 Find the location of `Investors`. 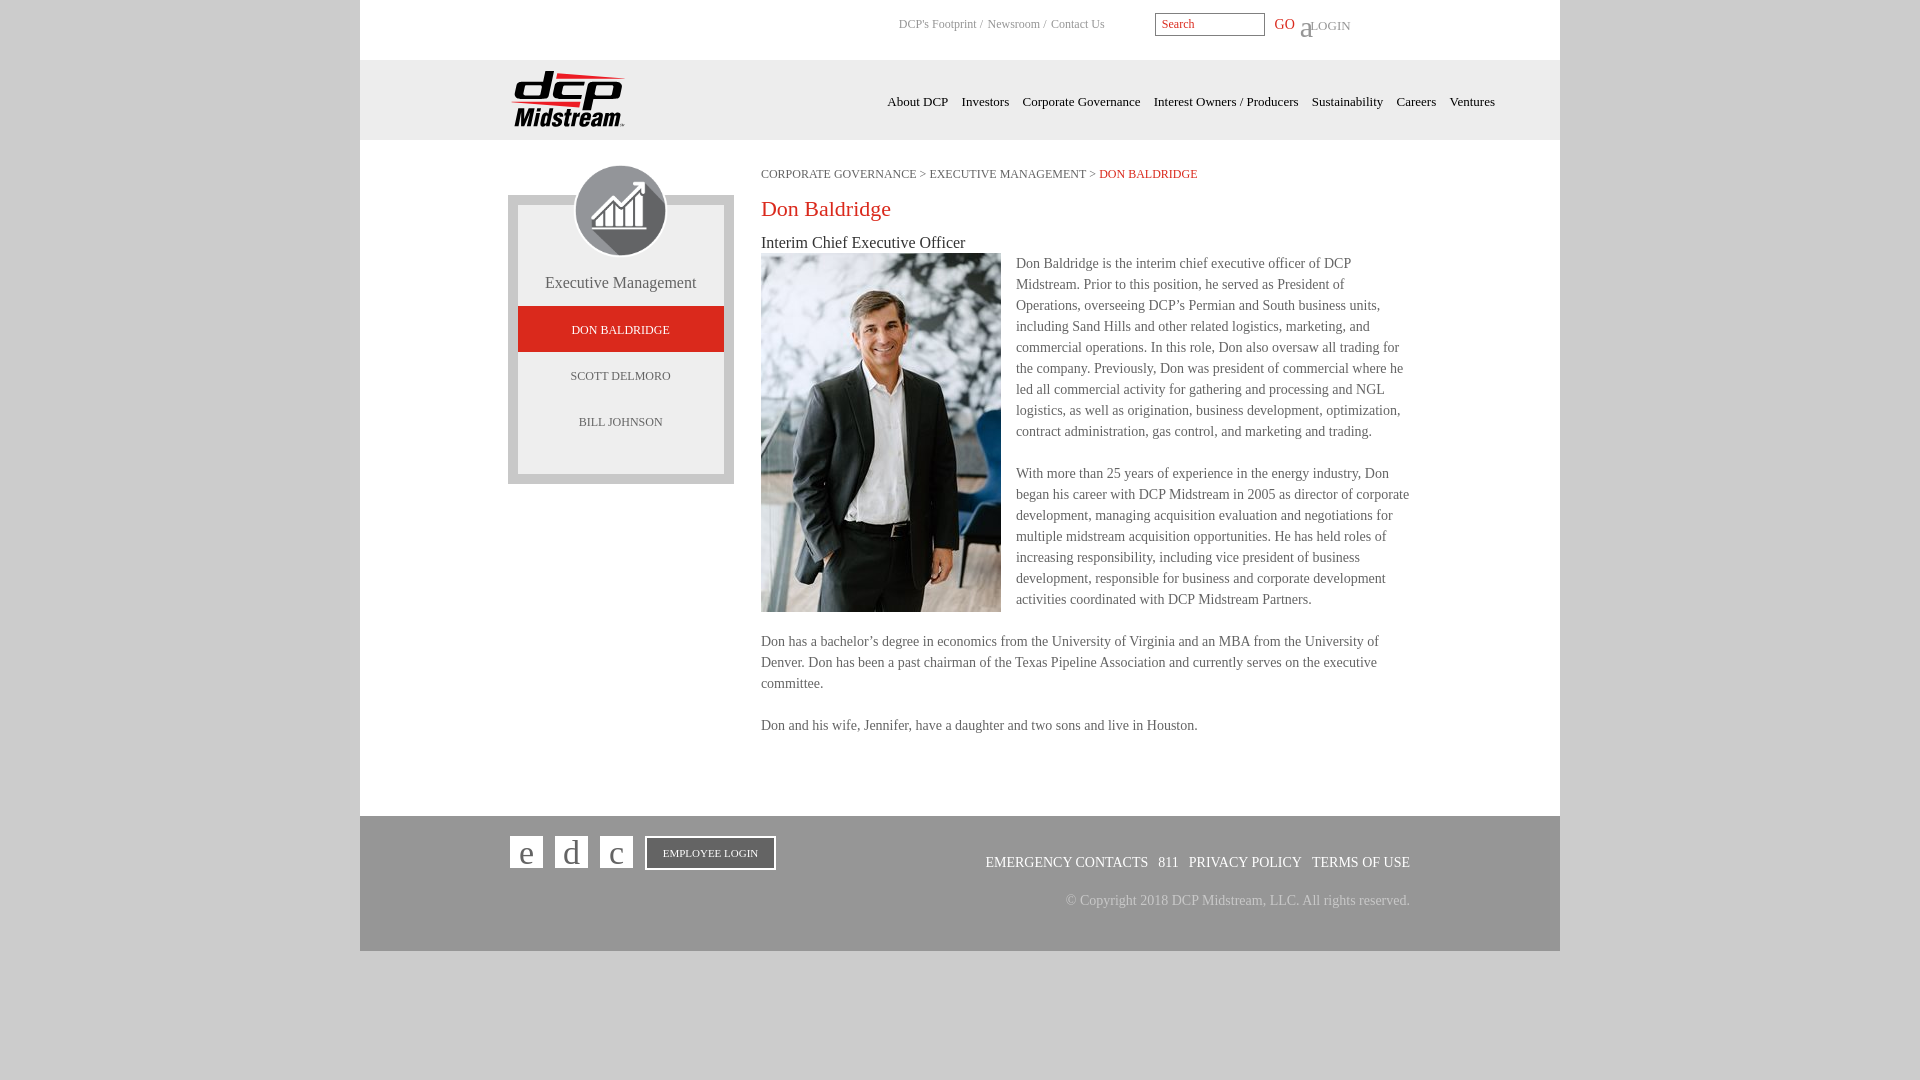

Investors is located at coordinates (985, 101).